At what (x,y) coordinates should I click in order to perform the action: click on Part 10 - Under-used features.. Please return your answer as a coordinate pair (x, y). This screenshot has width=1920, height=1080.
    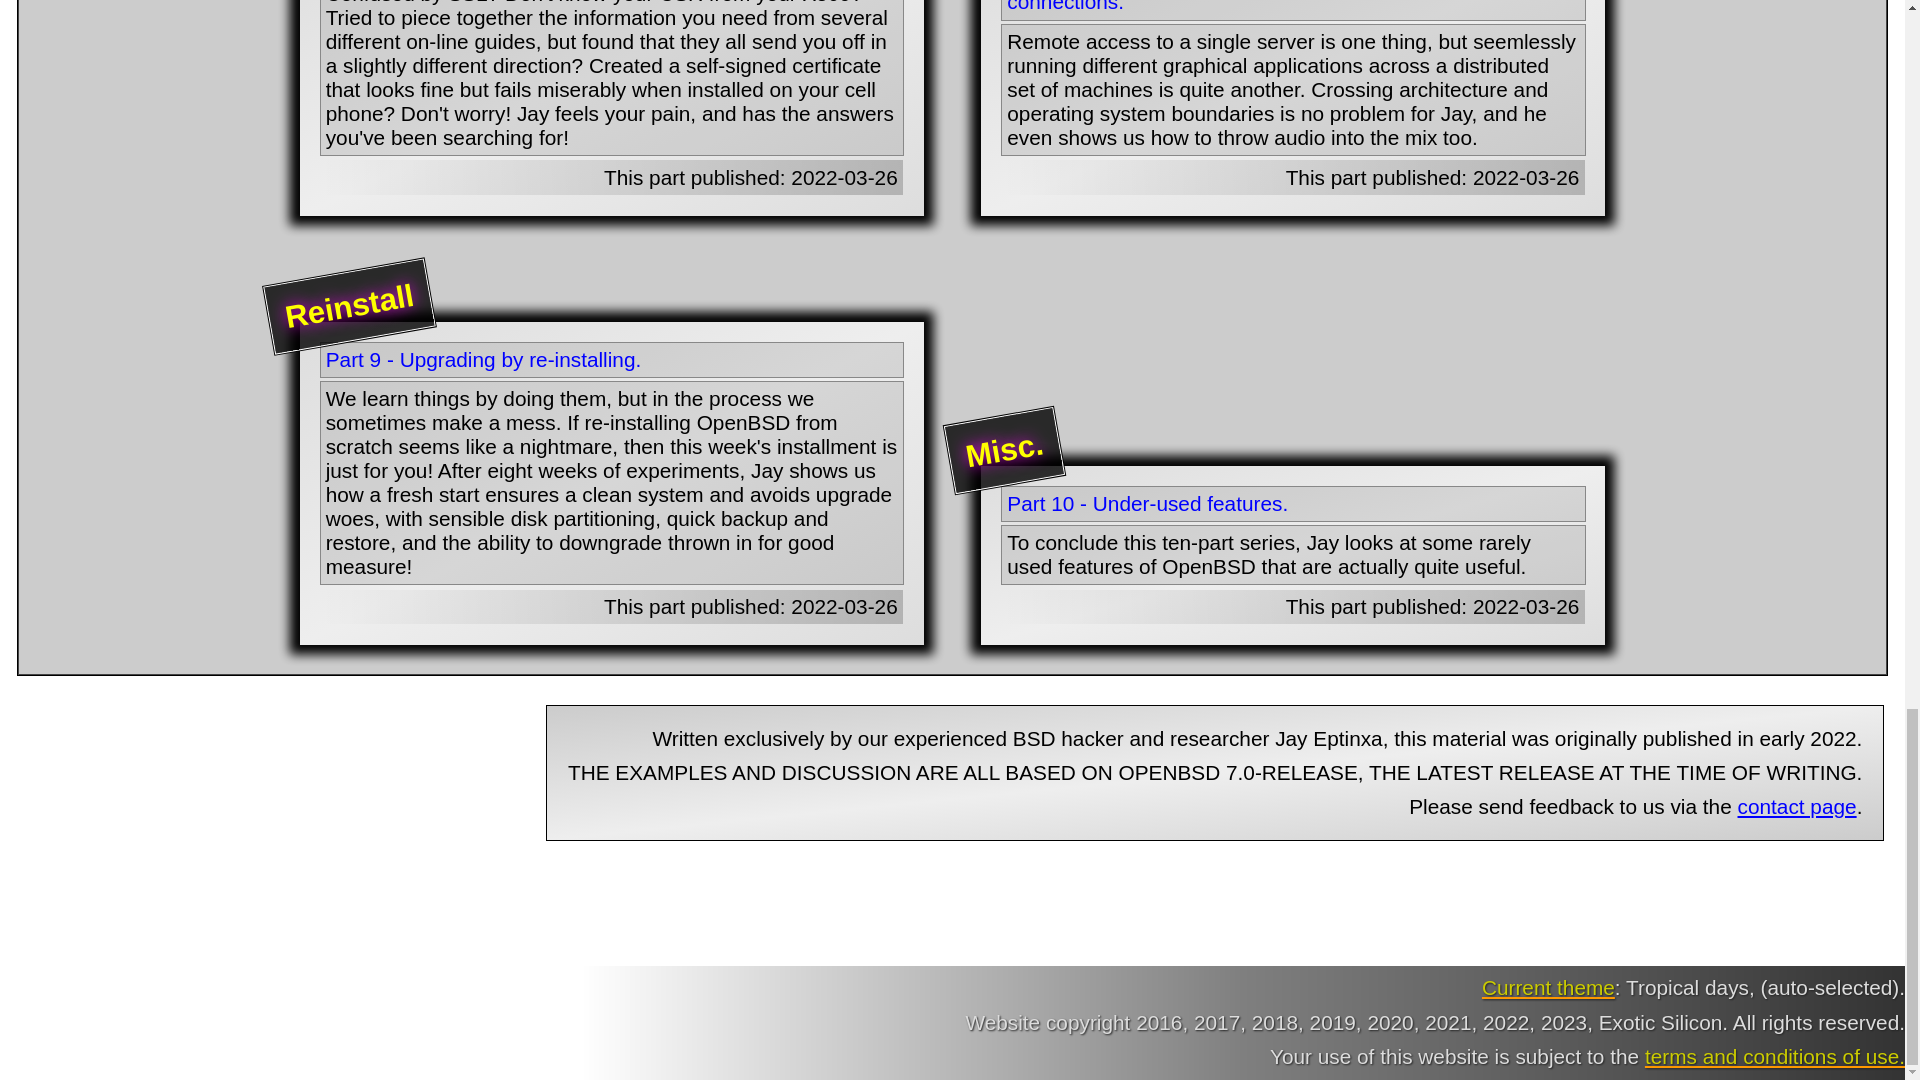
    Looking at the image, I should click on (1292, 504).